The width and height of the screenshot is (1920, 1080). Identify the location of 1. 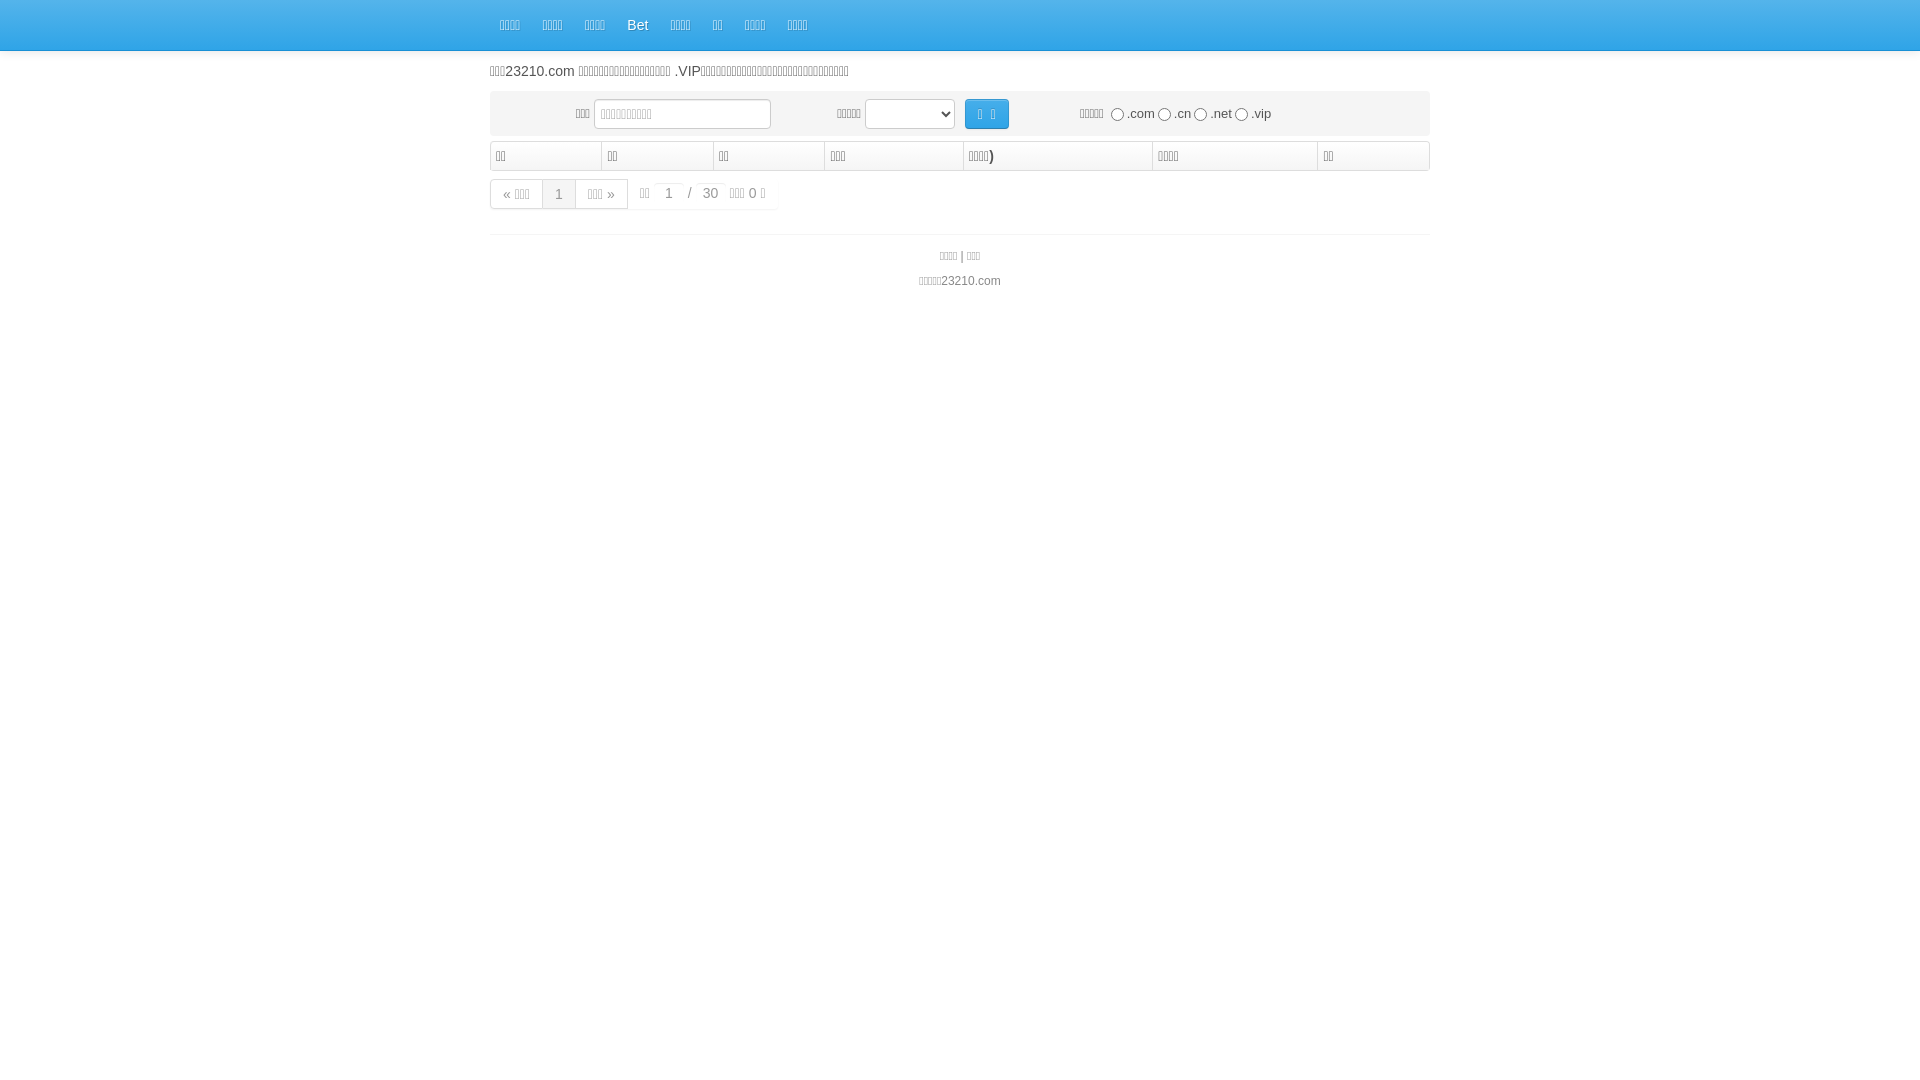
(560, 194).